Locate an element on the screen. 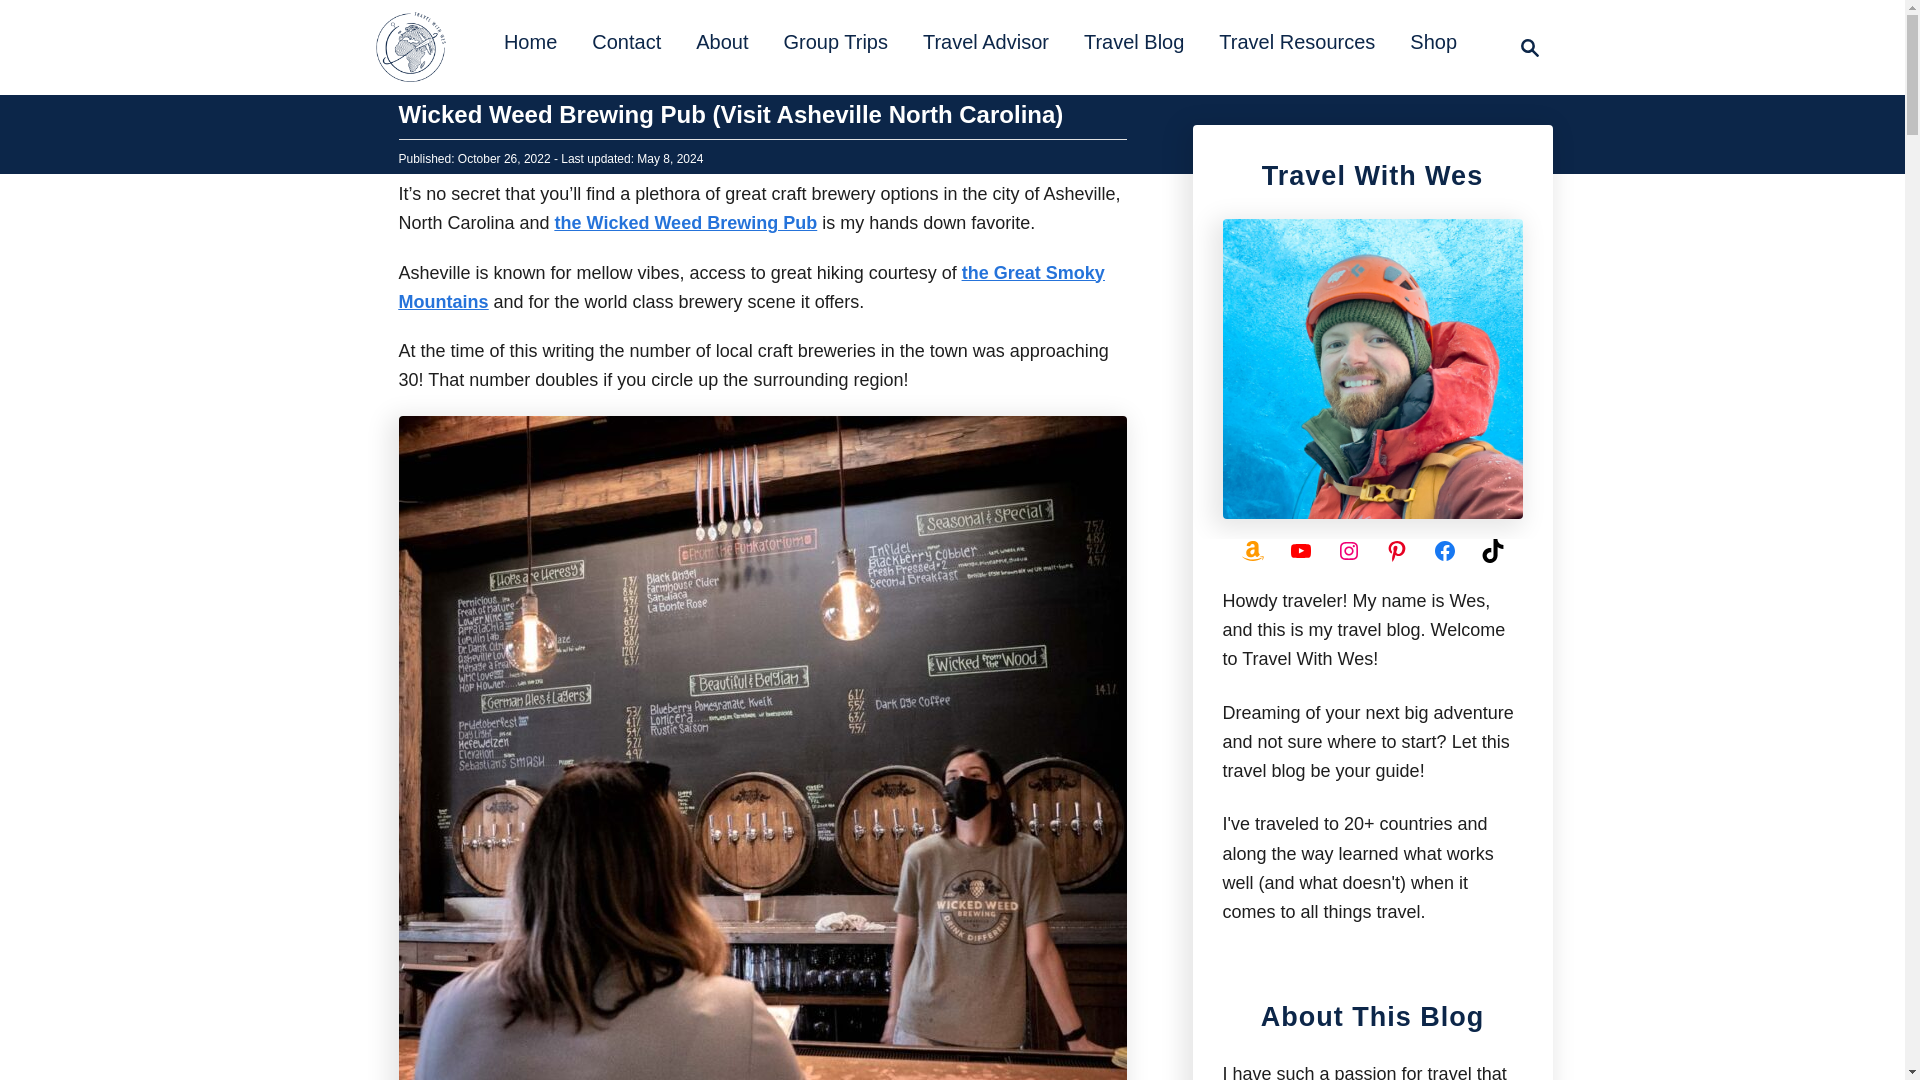 The width and height of the screenshot is (1920, 1080). Travel Blog is located at coordinates (750, 286).